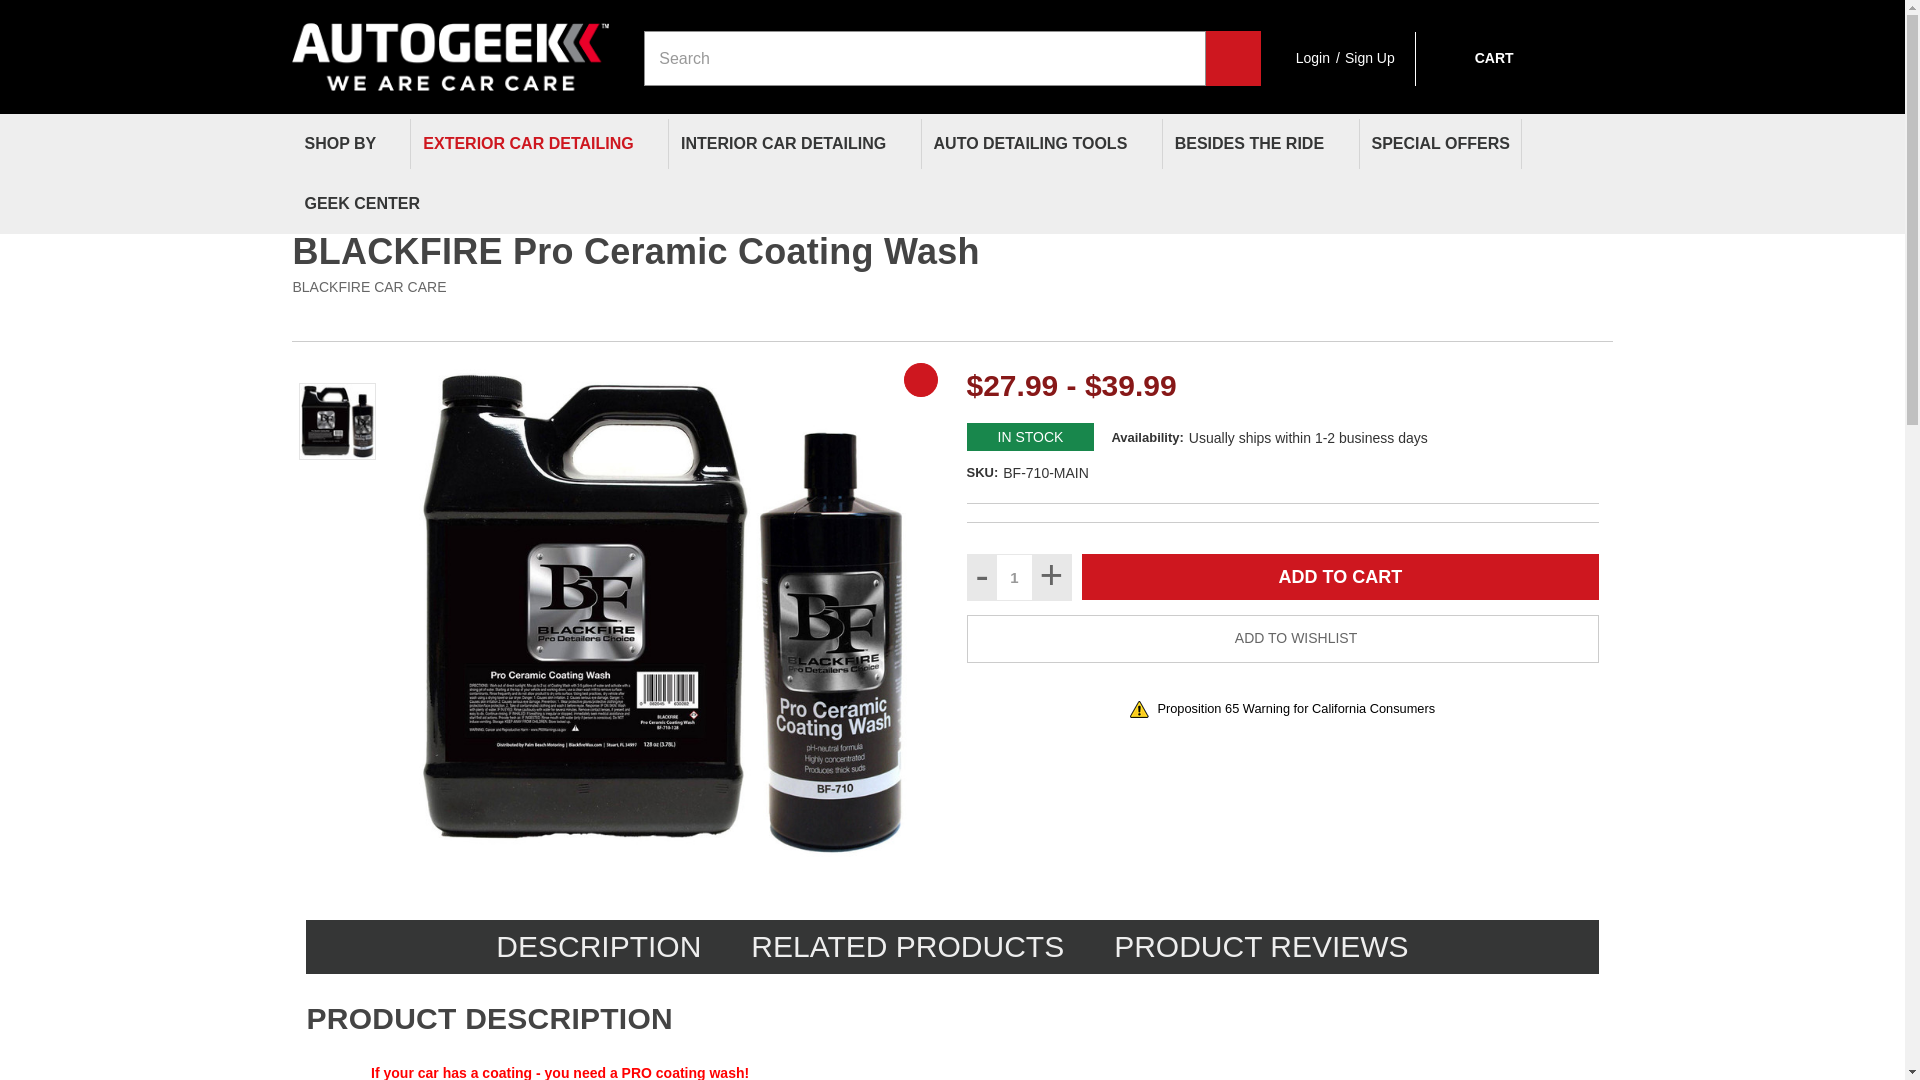  Describe the element at coordinates (1598, 316) in the screenshot. I see `Pinterest` at that location.